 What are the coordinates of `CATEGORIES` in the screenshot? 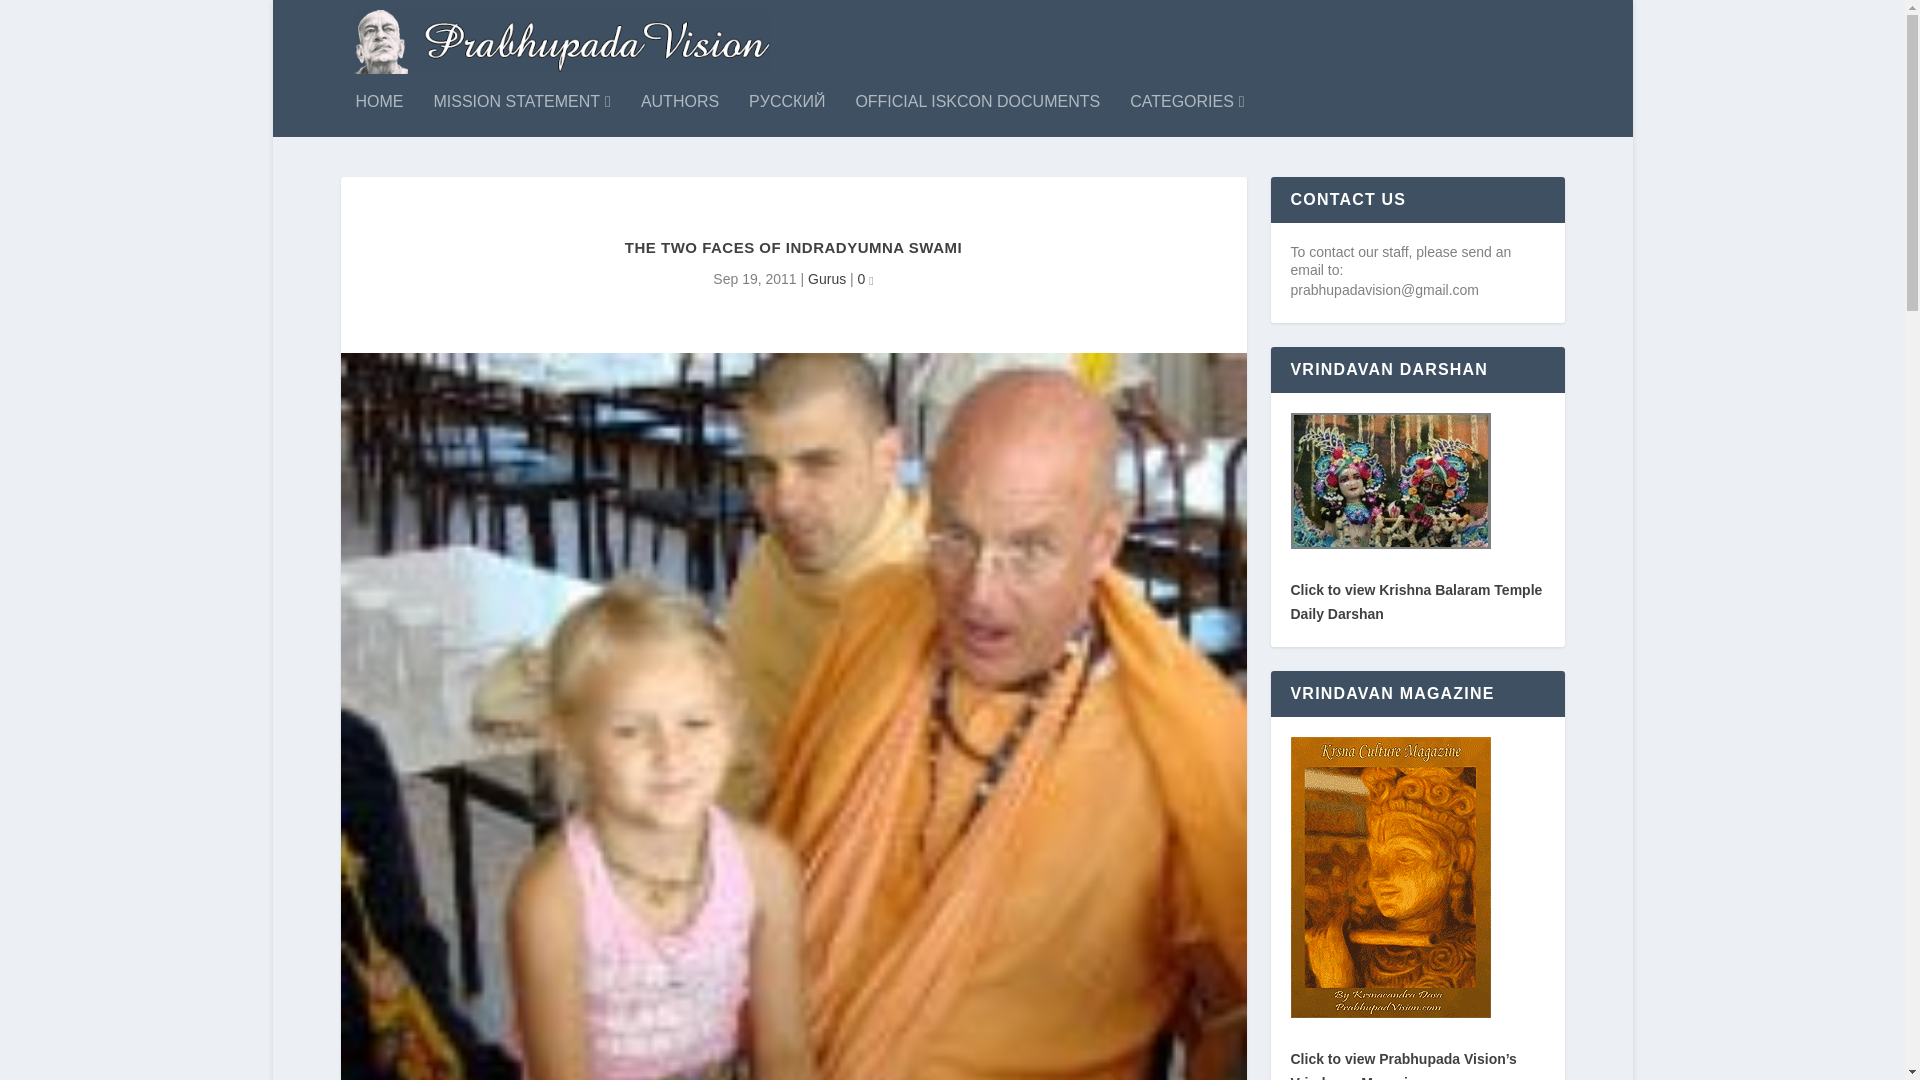 It's located at (1187, 128).